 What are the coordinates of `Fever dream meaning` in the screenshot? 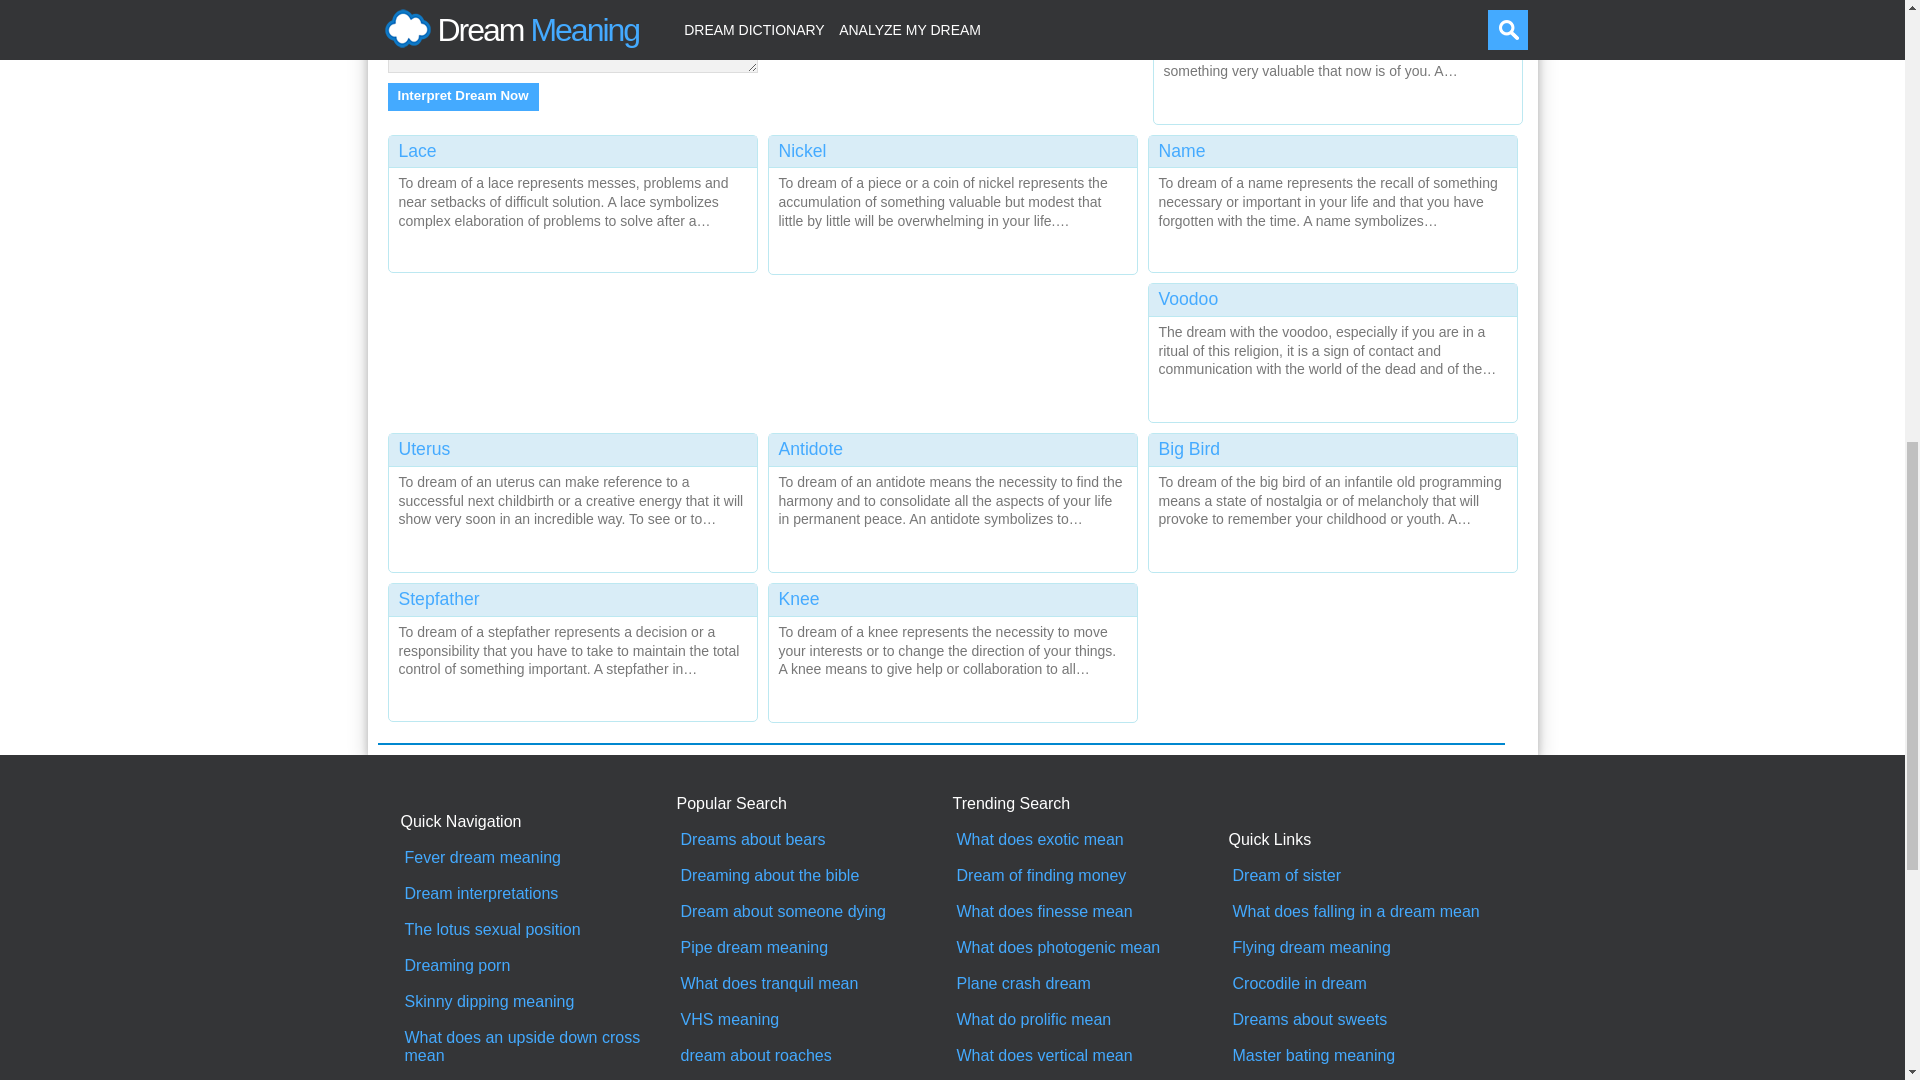 It's located at (538, 858).